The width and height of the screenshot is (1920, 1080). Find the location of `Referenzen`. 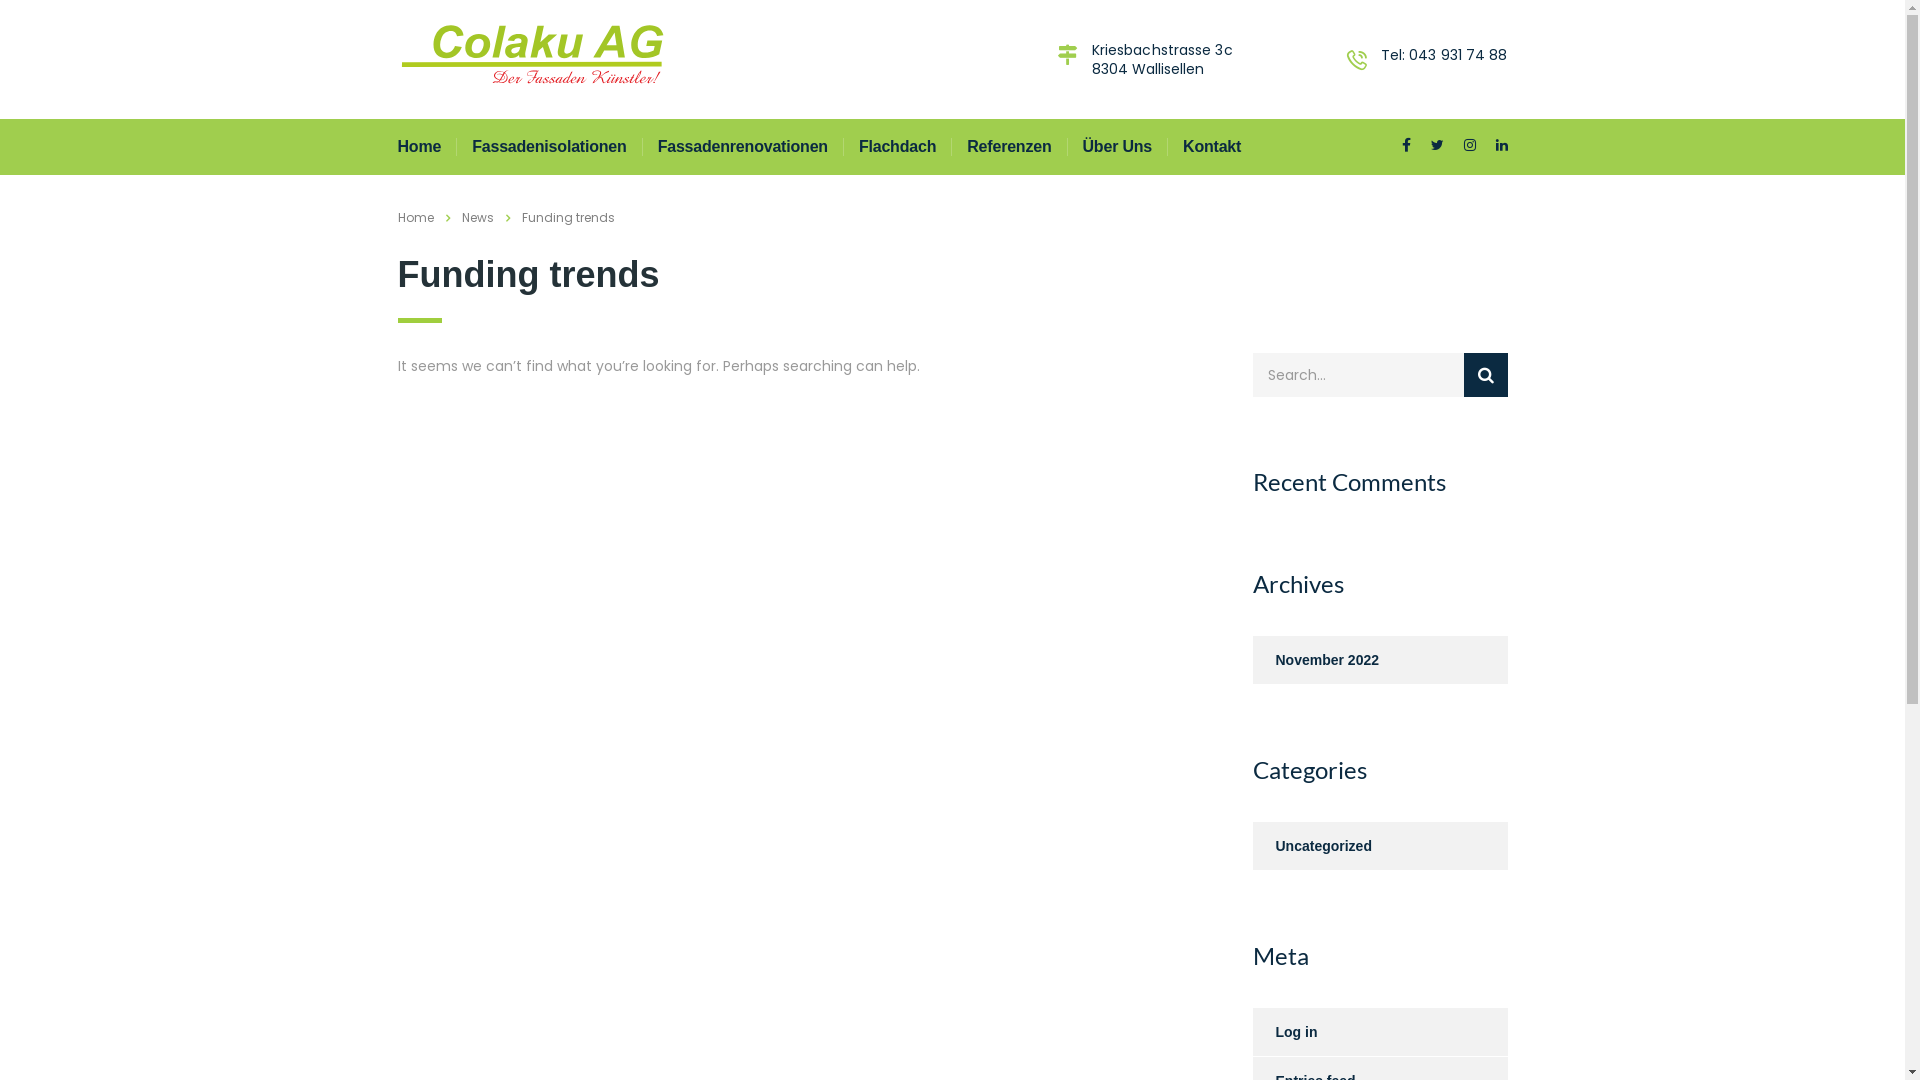

Referenzen is located at coordinates (1008, 146).